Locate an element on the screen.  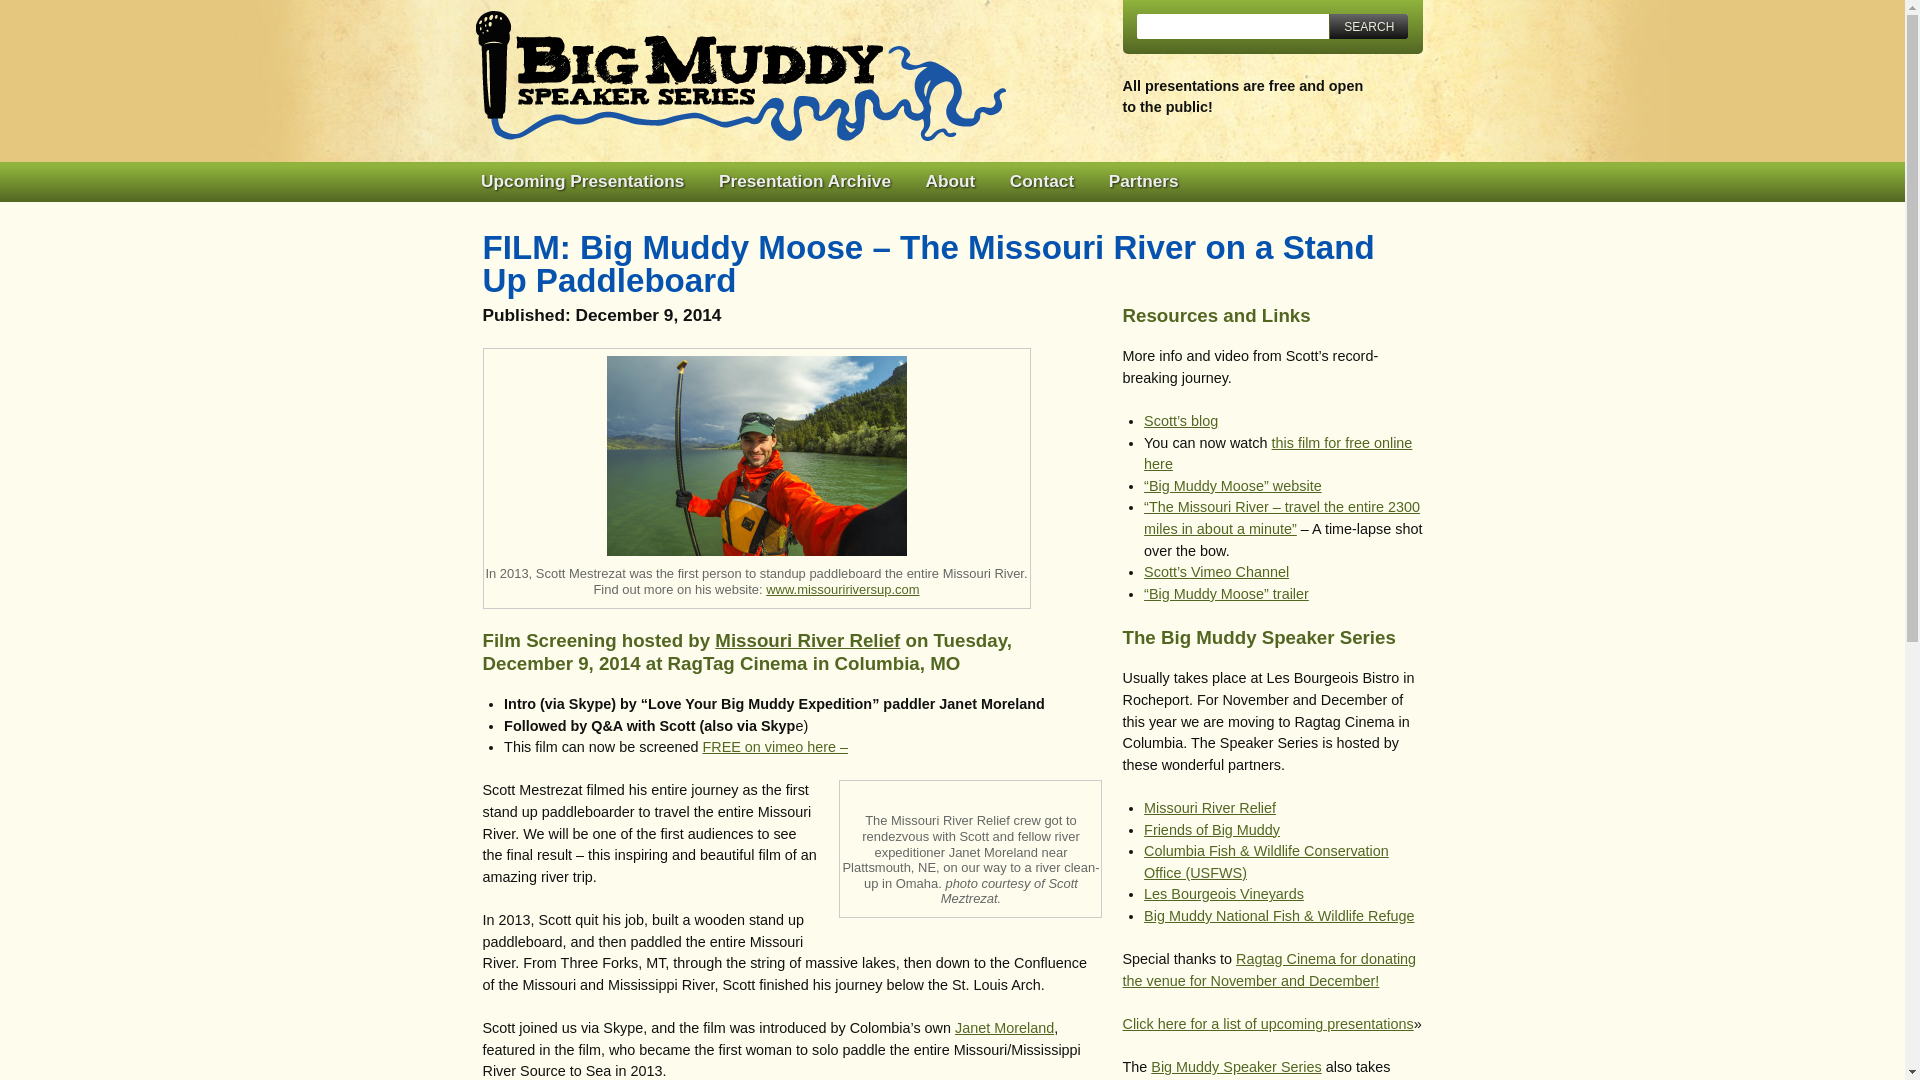
www.missouririversup.com is located at coordinates (842, 590).